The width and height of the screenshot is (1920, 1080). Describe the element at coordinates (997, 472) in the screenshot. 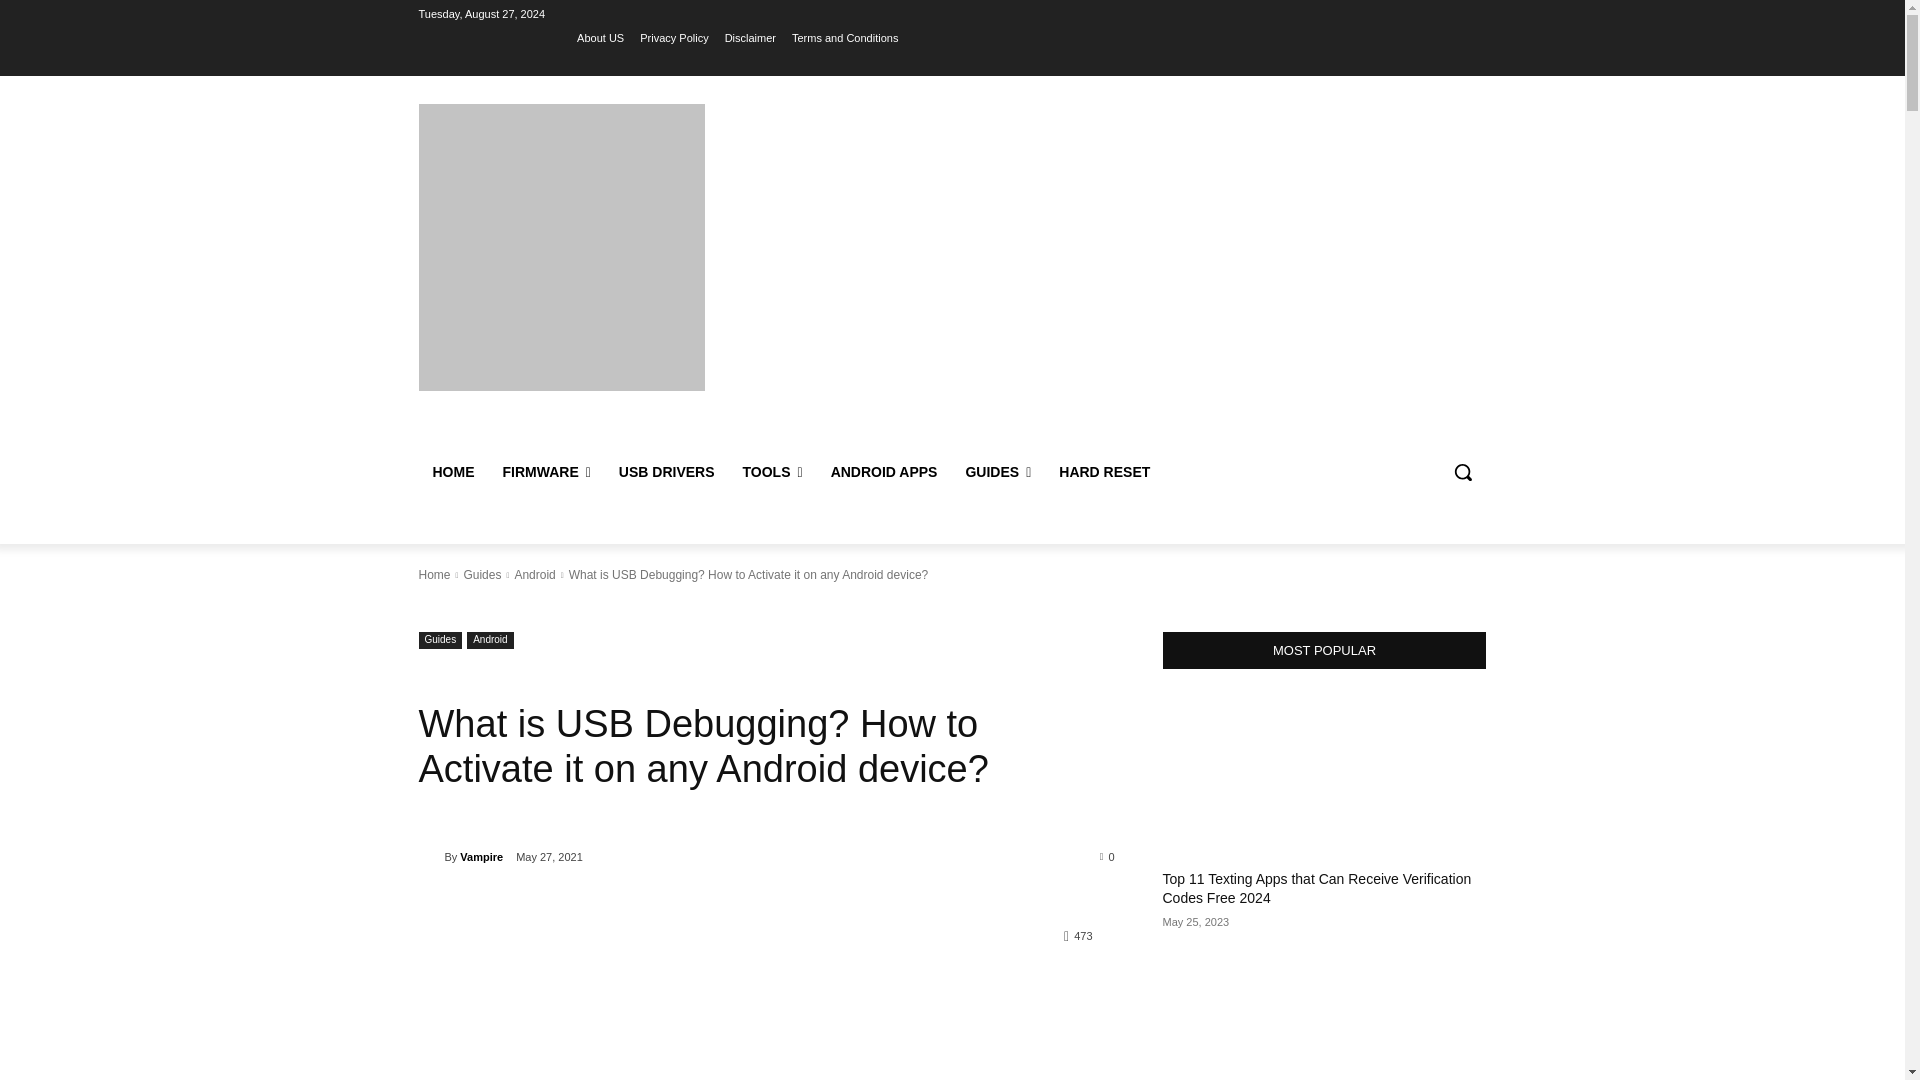

I see `GUIDES` at that location.